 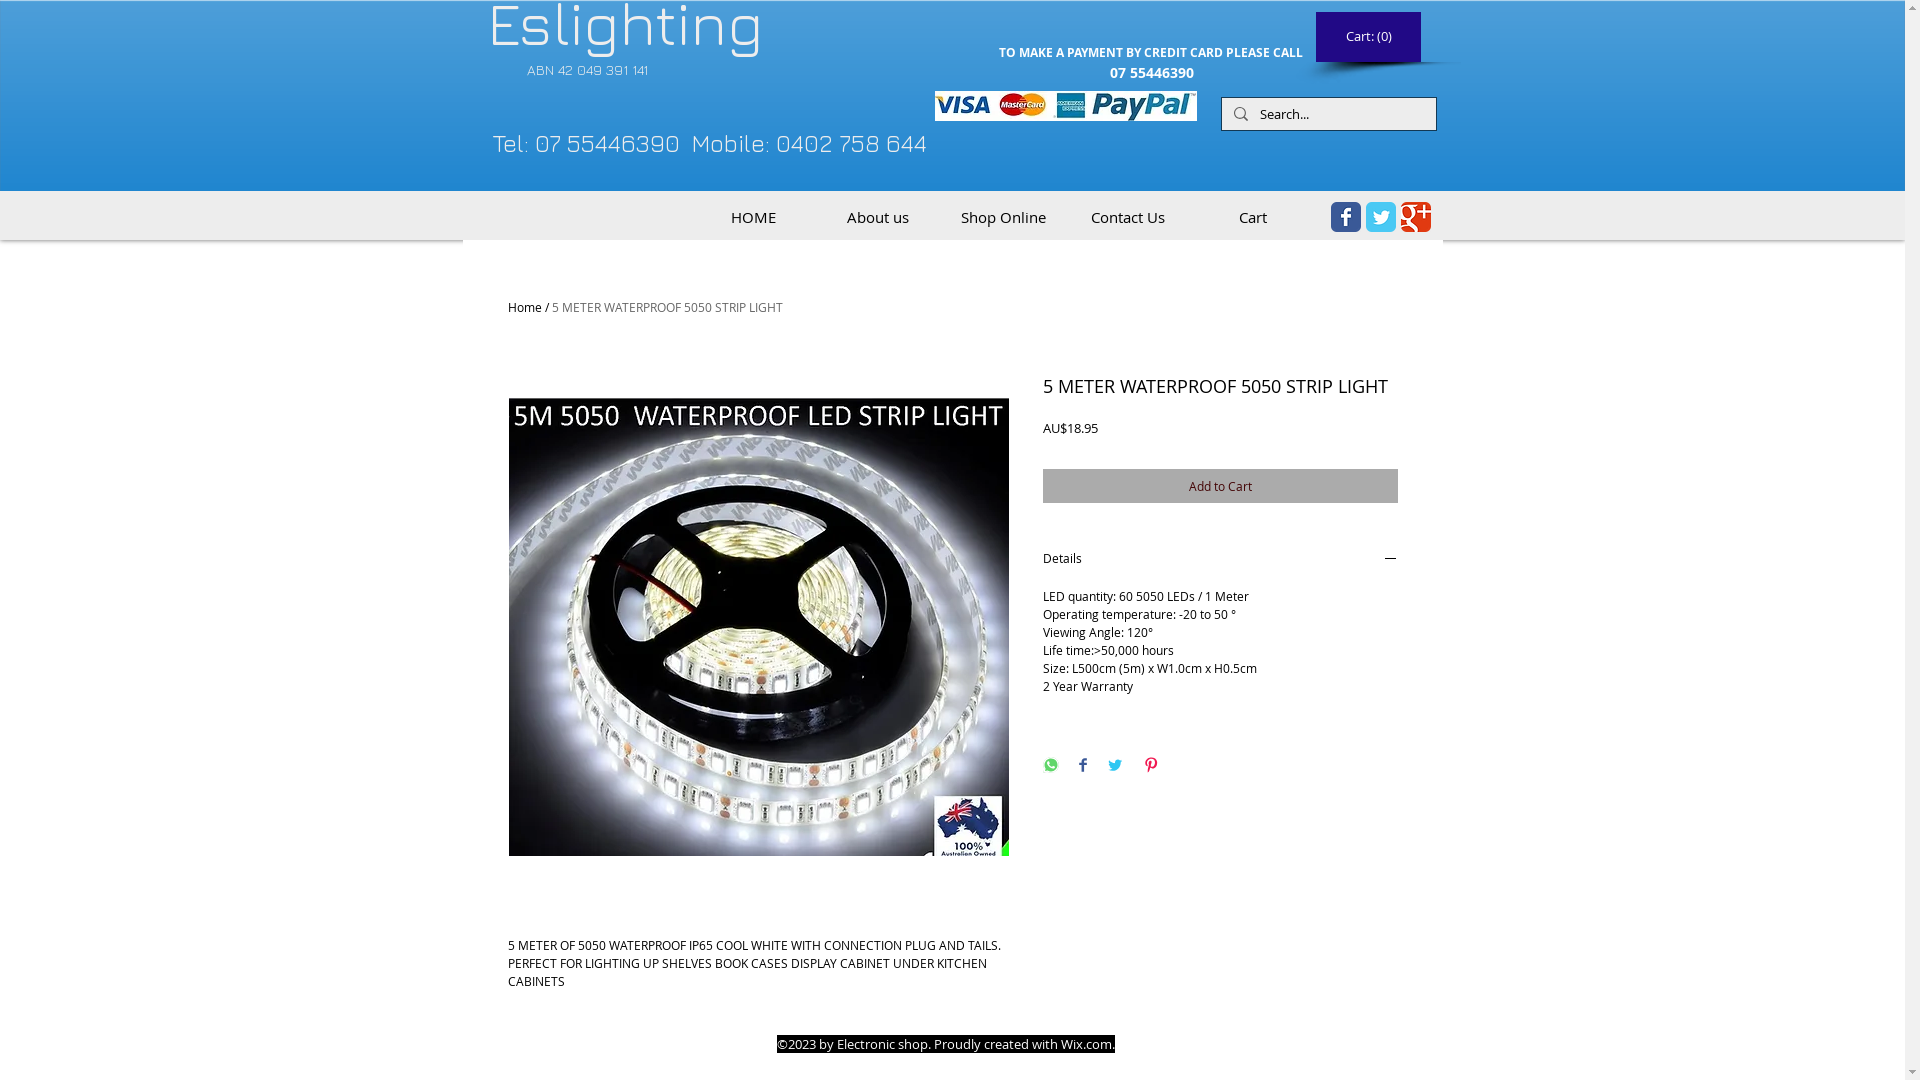 What do you see at coordinates (1220, 560) in the screenshot?
I see `Details` at bounding box center [1220, 560].